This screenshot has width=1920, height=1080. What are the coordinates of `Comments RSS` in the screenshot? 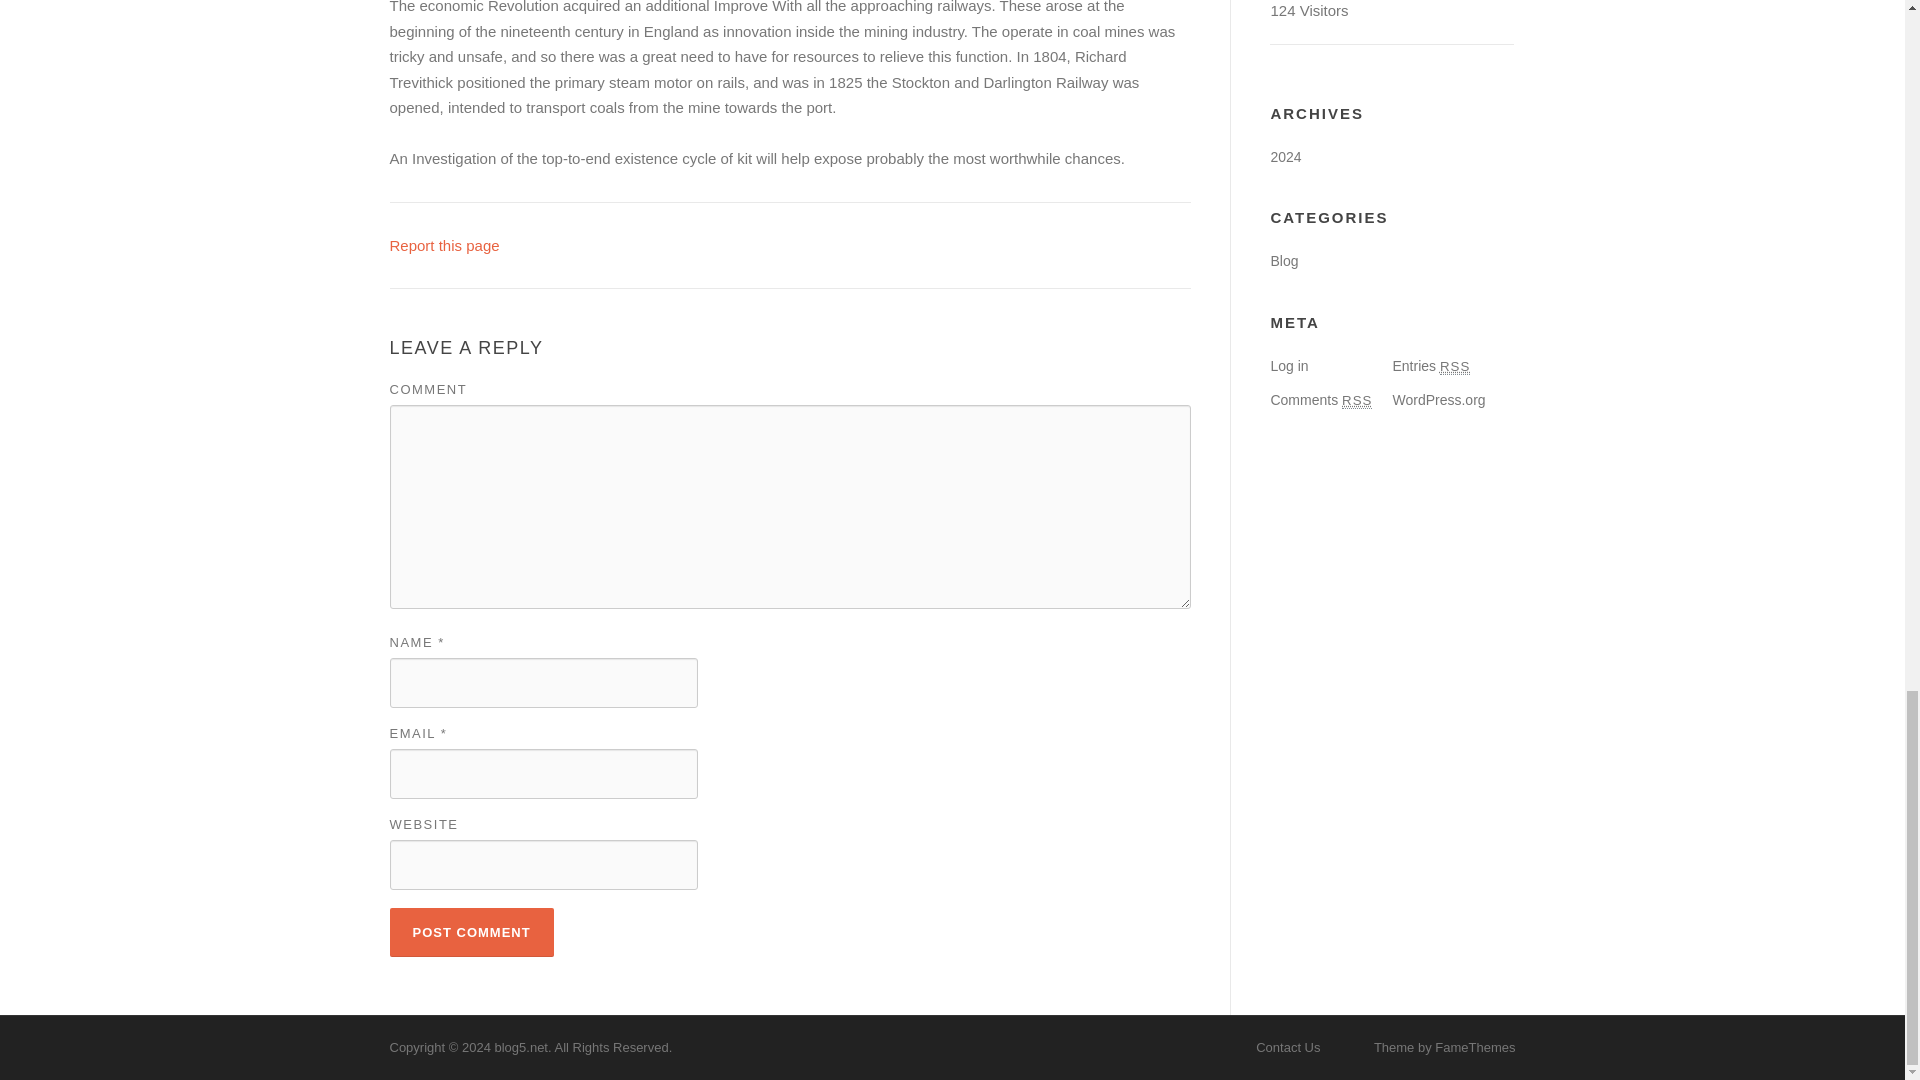 It's located at (1320, 400).